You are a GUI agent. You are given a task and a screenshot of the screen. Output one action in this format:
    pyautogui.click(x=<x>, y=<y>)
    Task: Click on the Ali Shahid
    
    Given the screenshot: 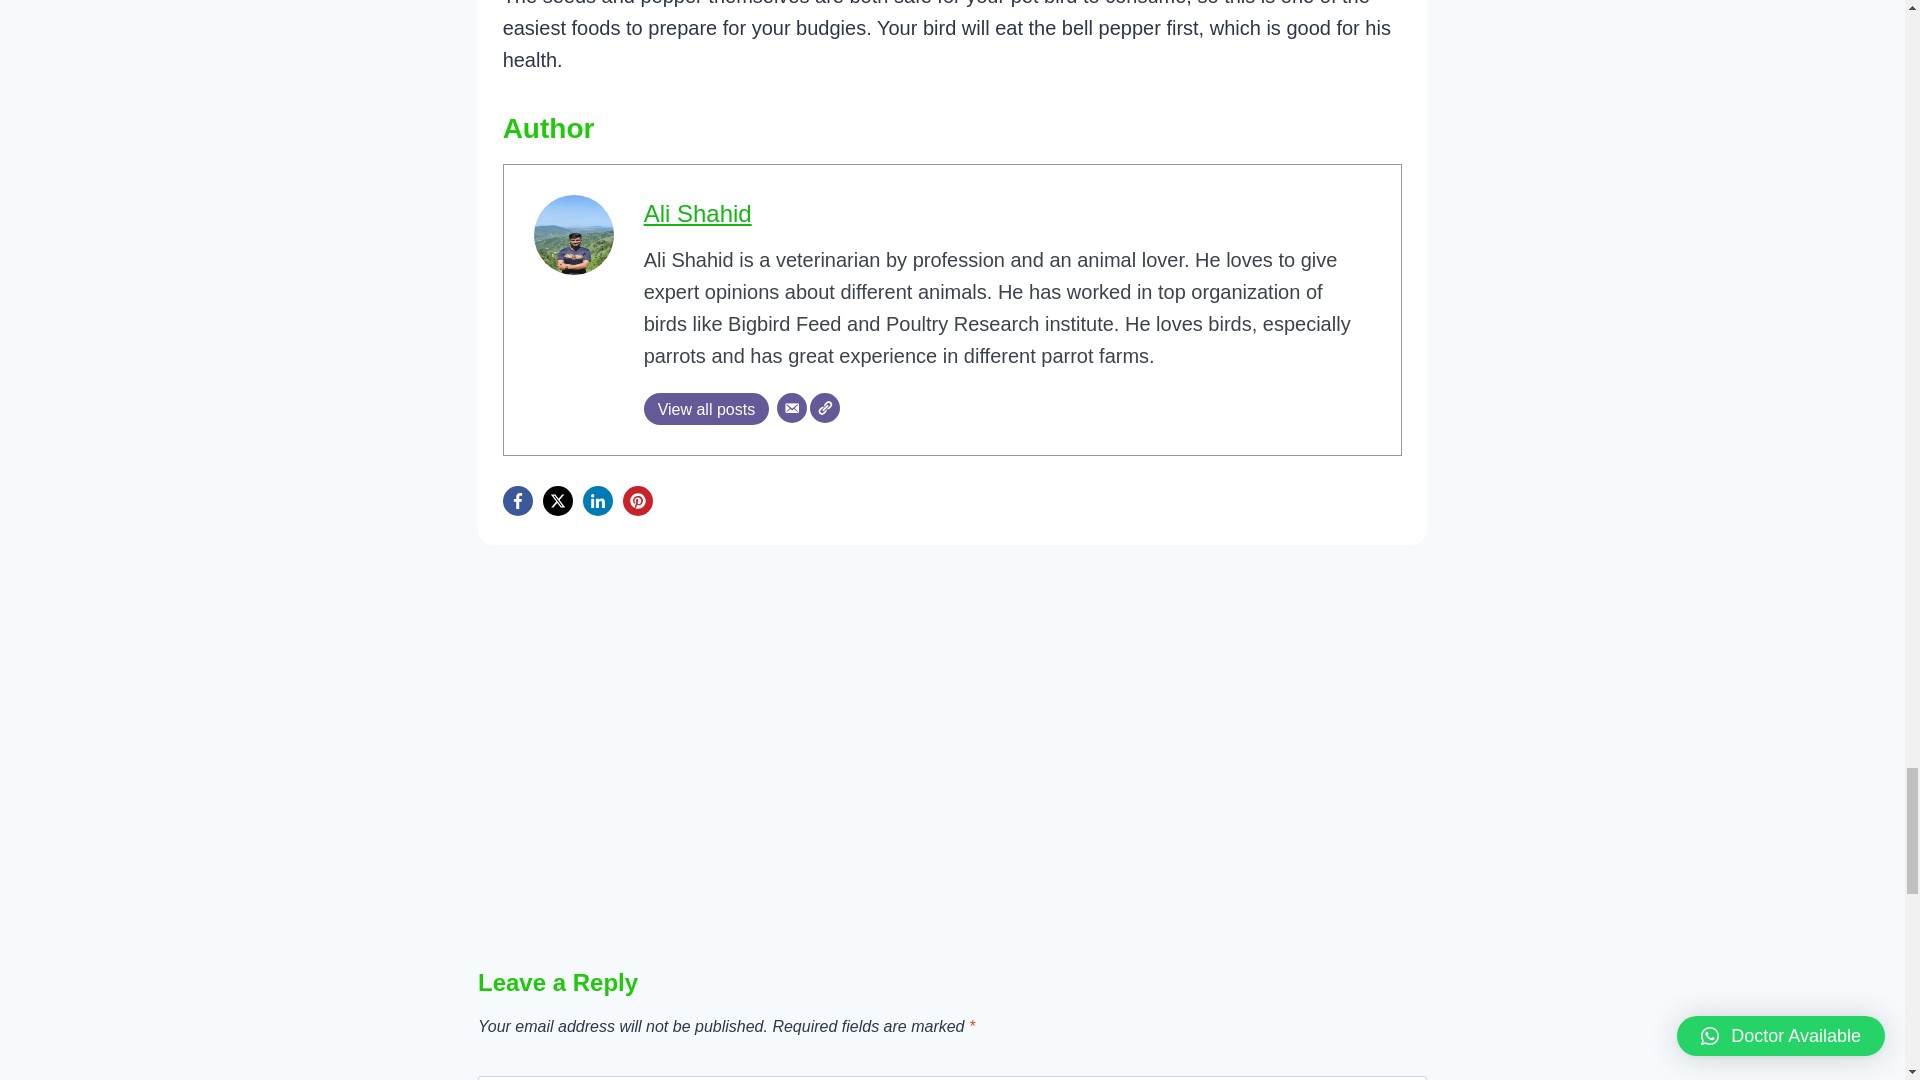 What is the action you would take?
    pyautogui.click(x=698, y=212)
    